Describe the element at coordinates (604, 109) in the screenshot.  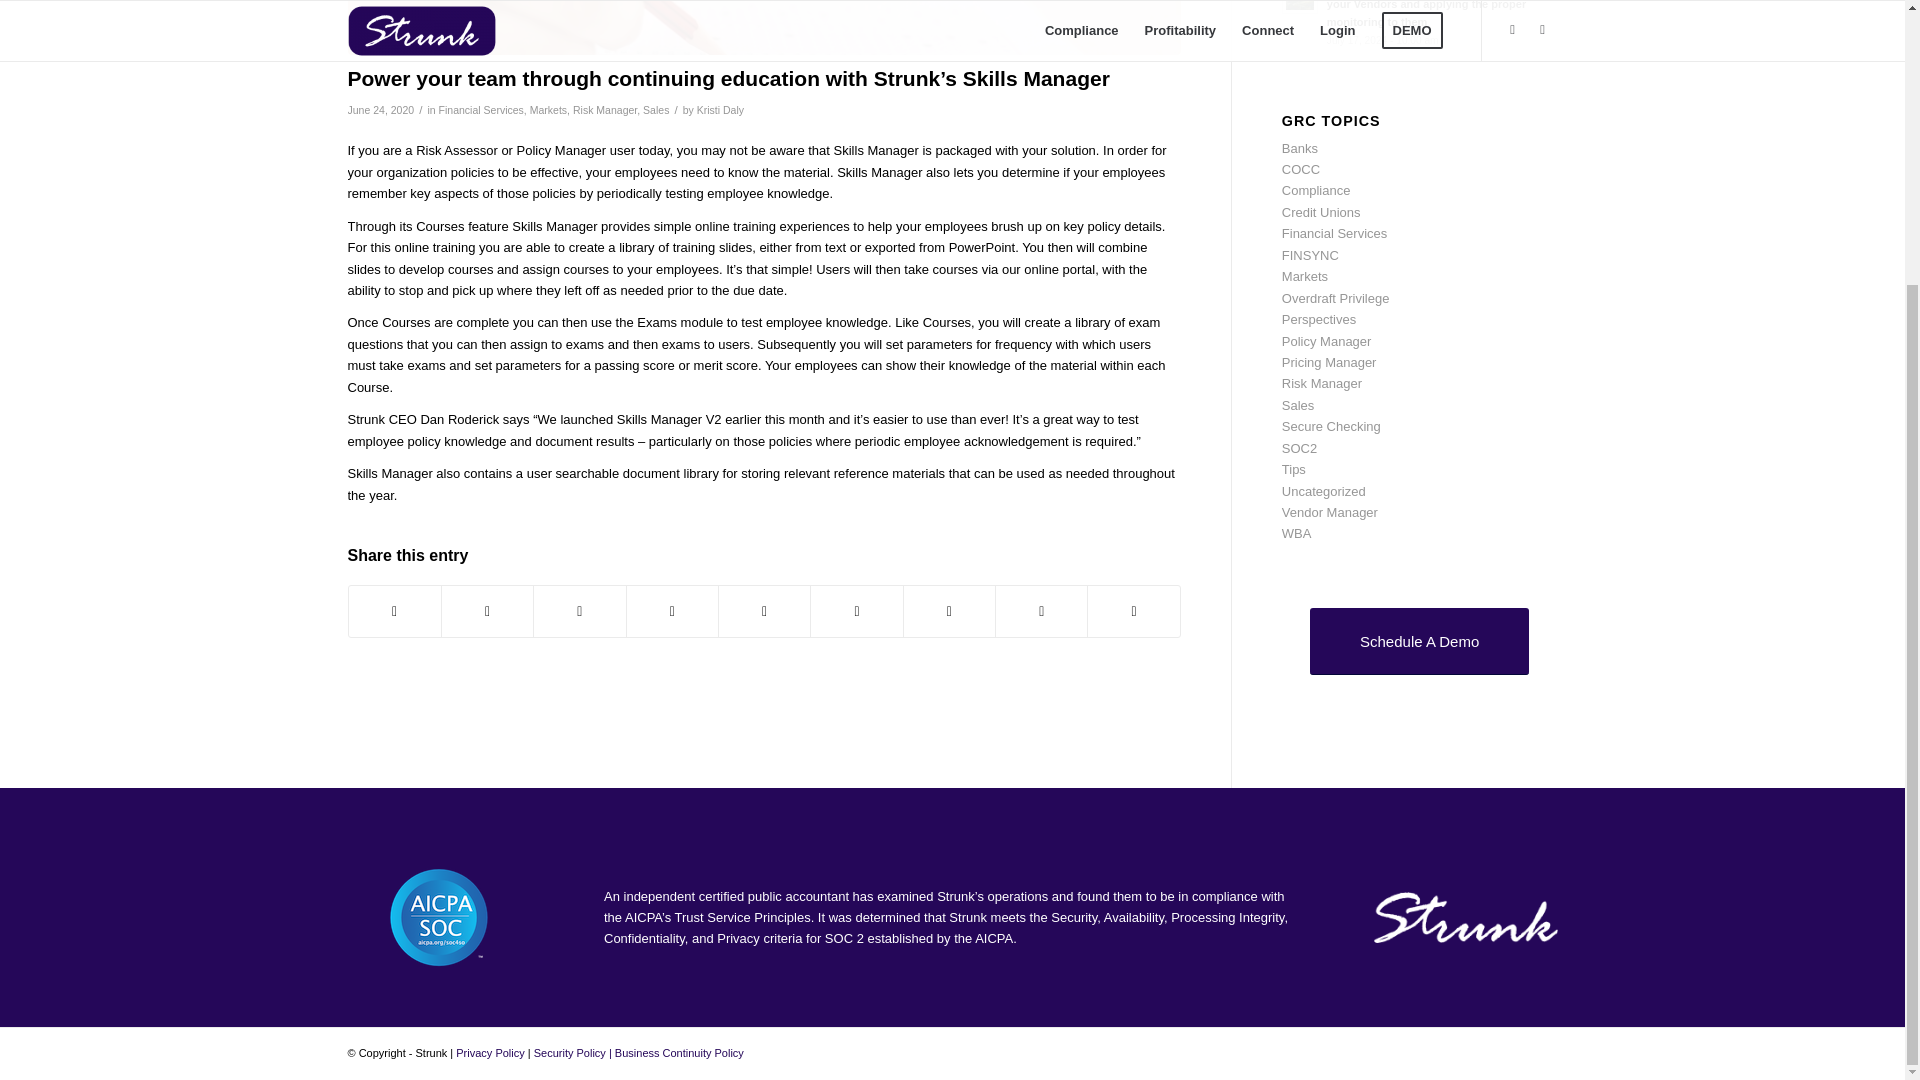
I see `Risk Manager` at that location.